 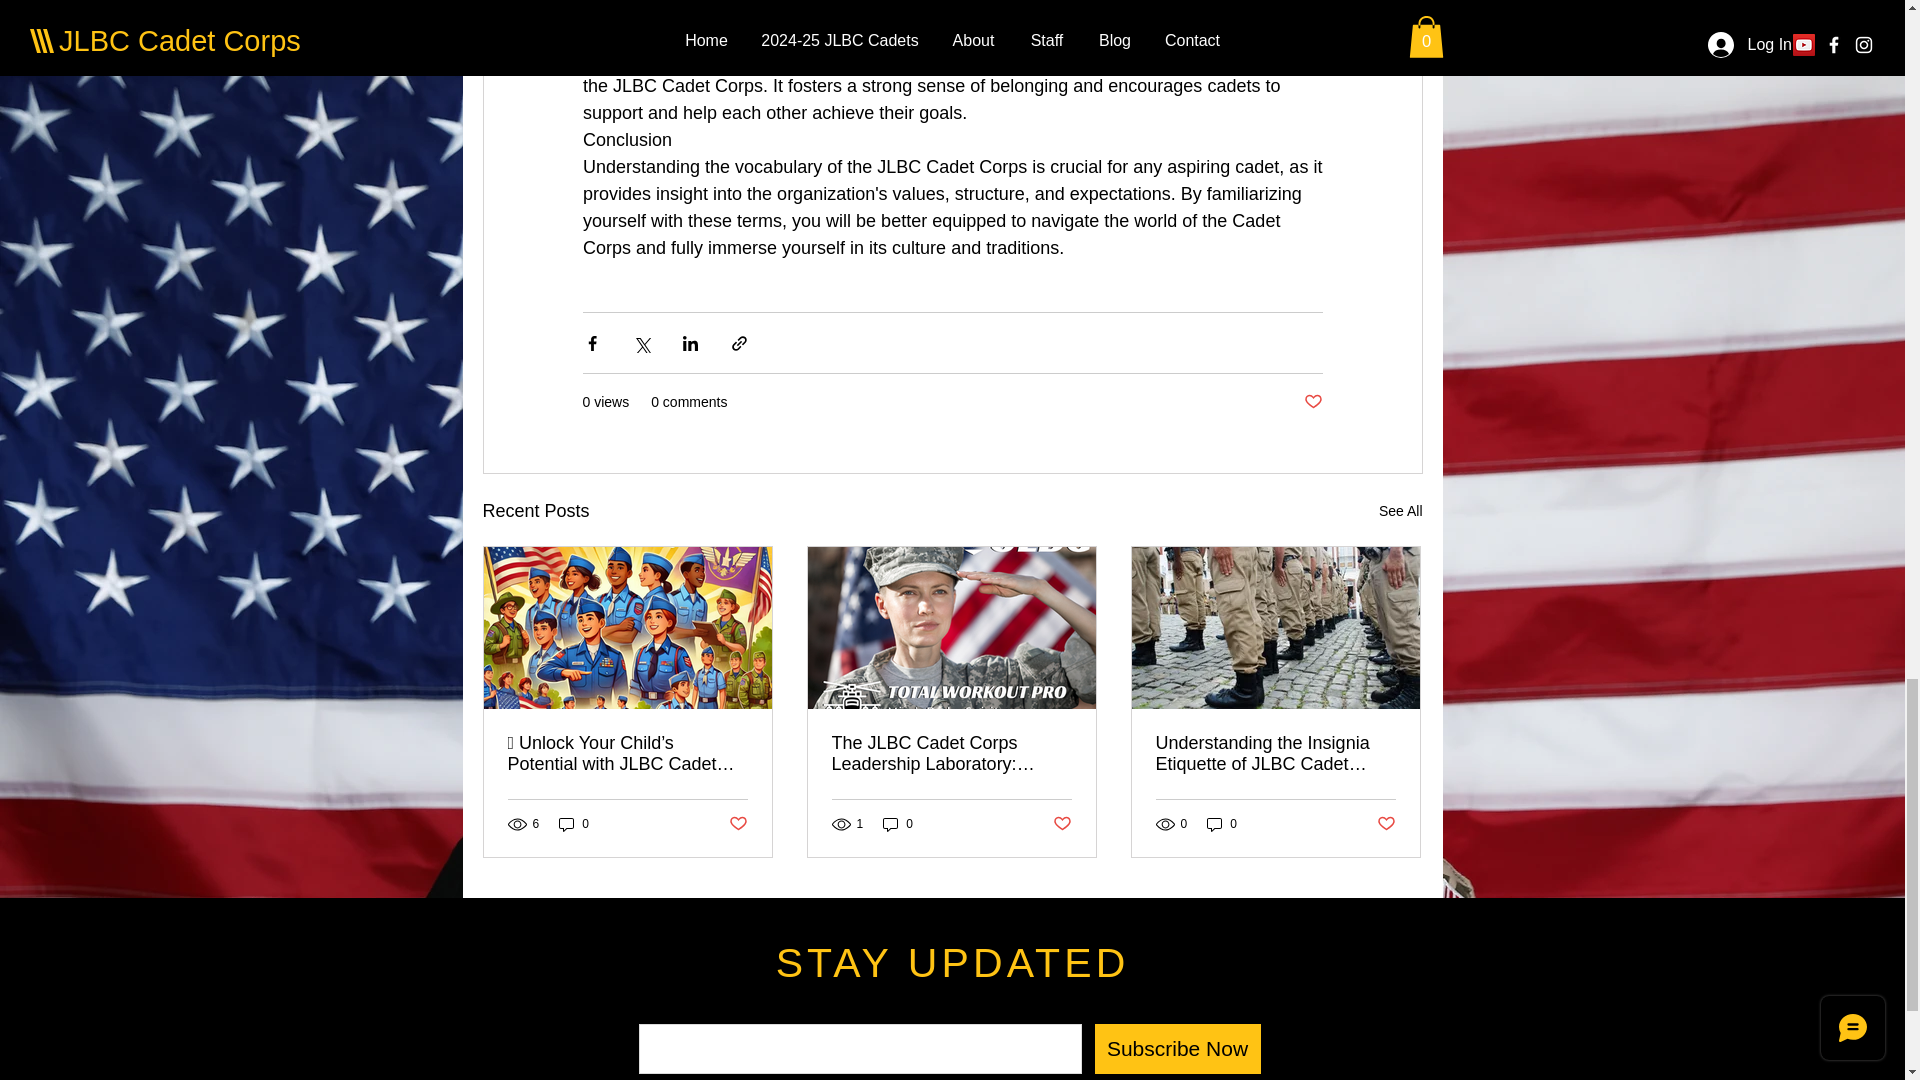 What do you see at coordinates (1312, 402) in the screenshot?
I see `Post not marked as liked` at bounding box center [1312, 402].